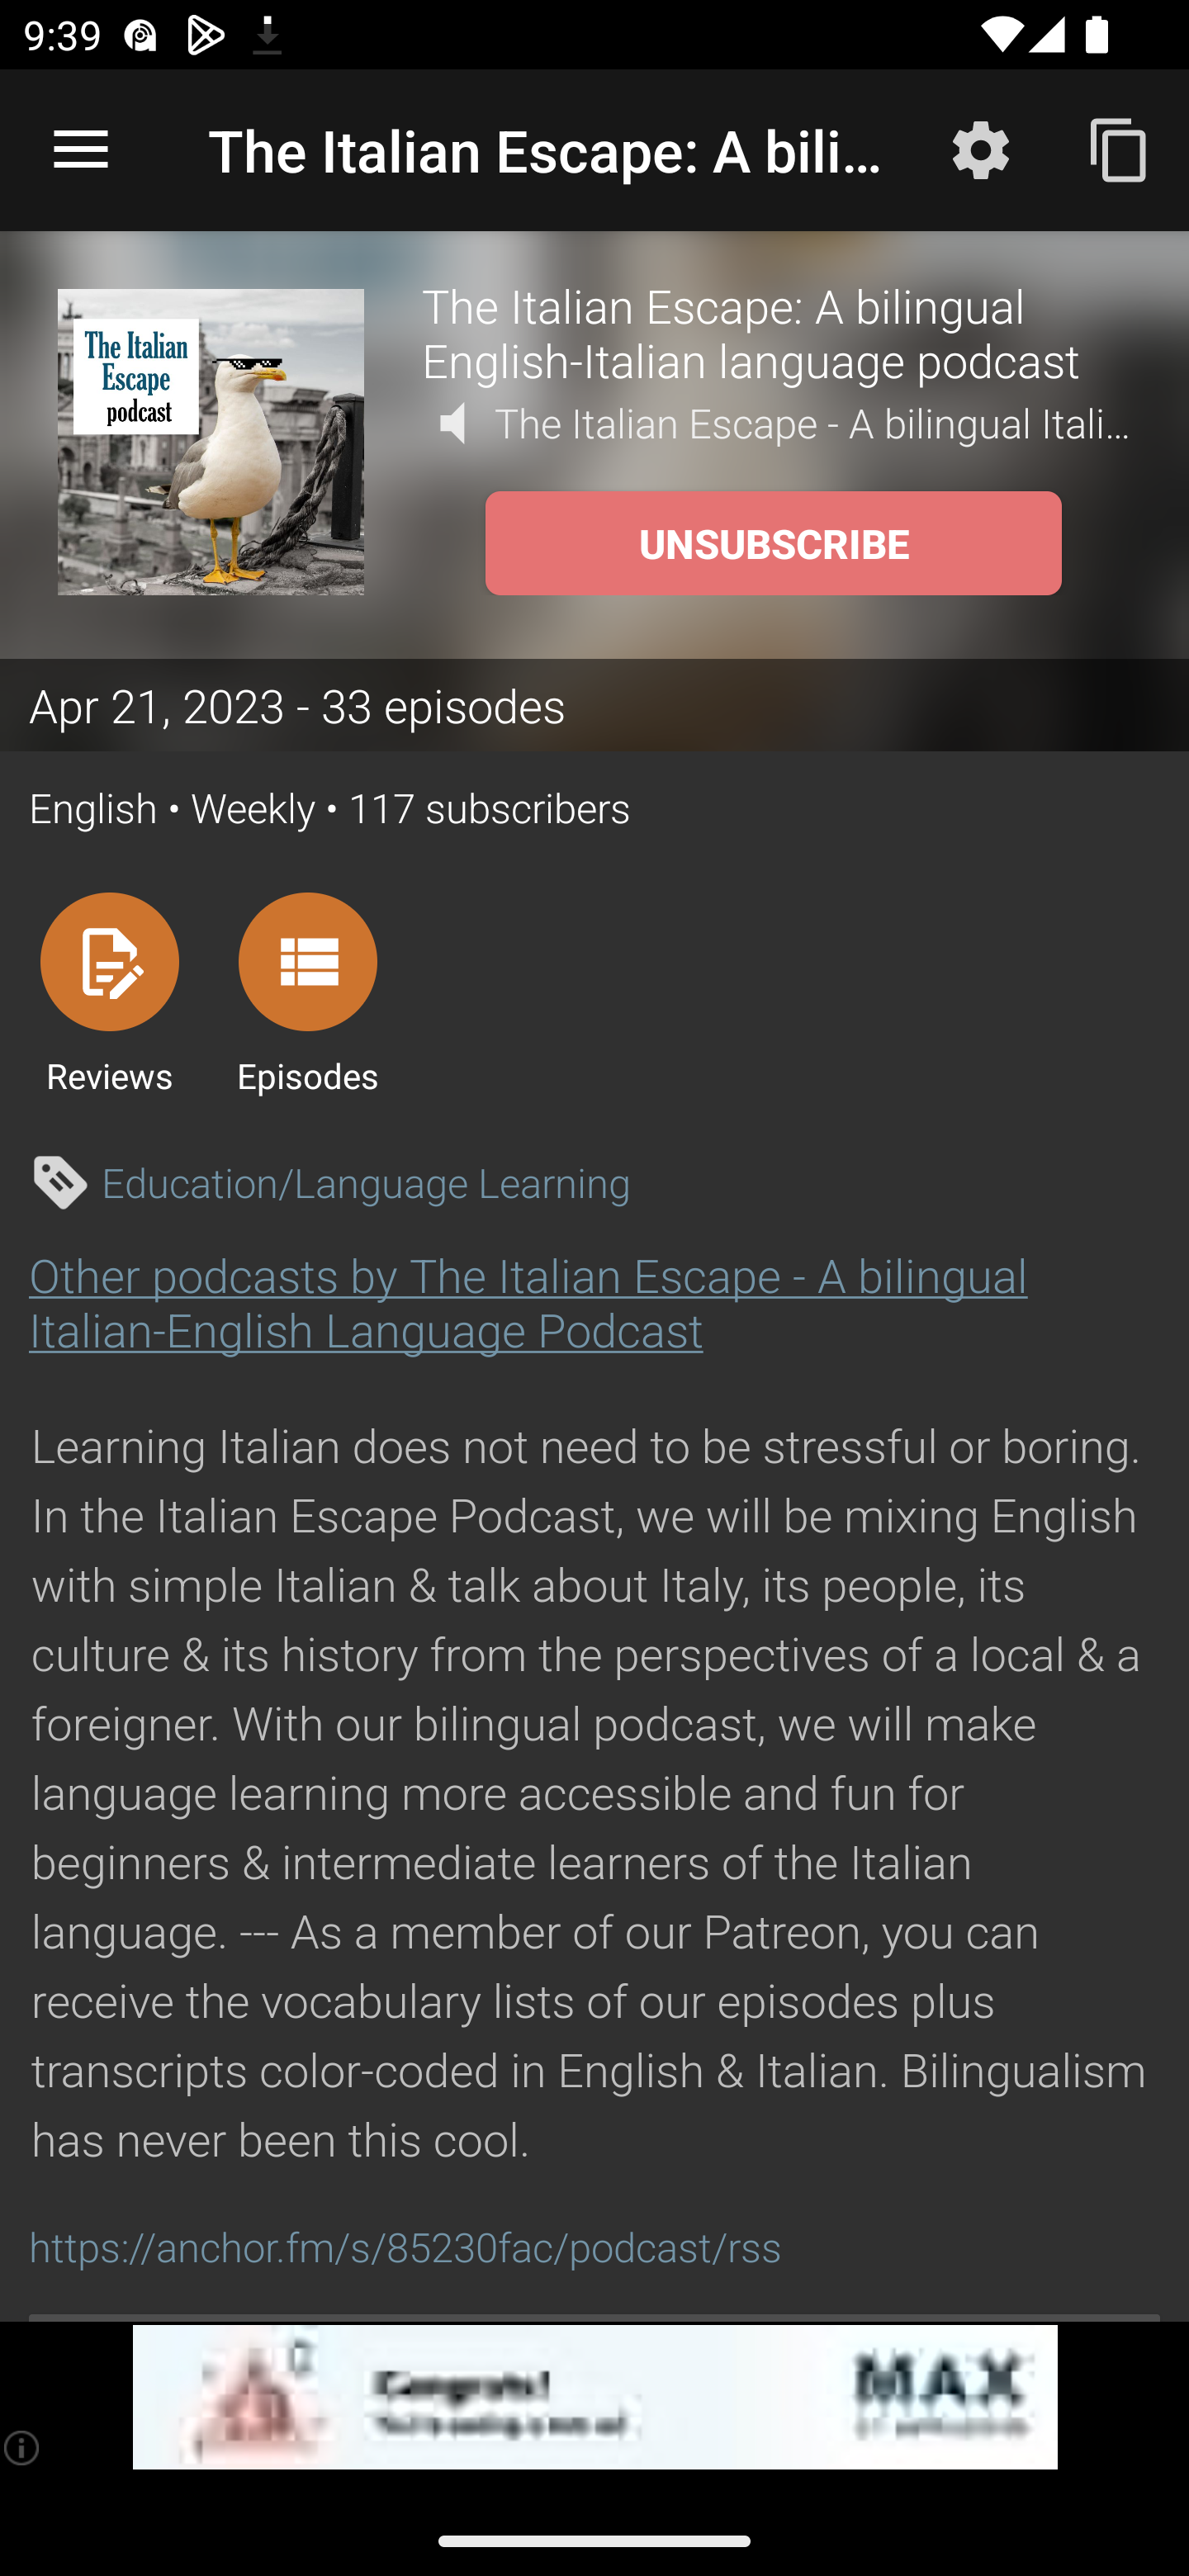  I want to click on Episodes, so click(307, 992).